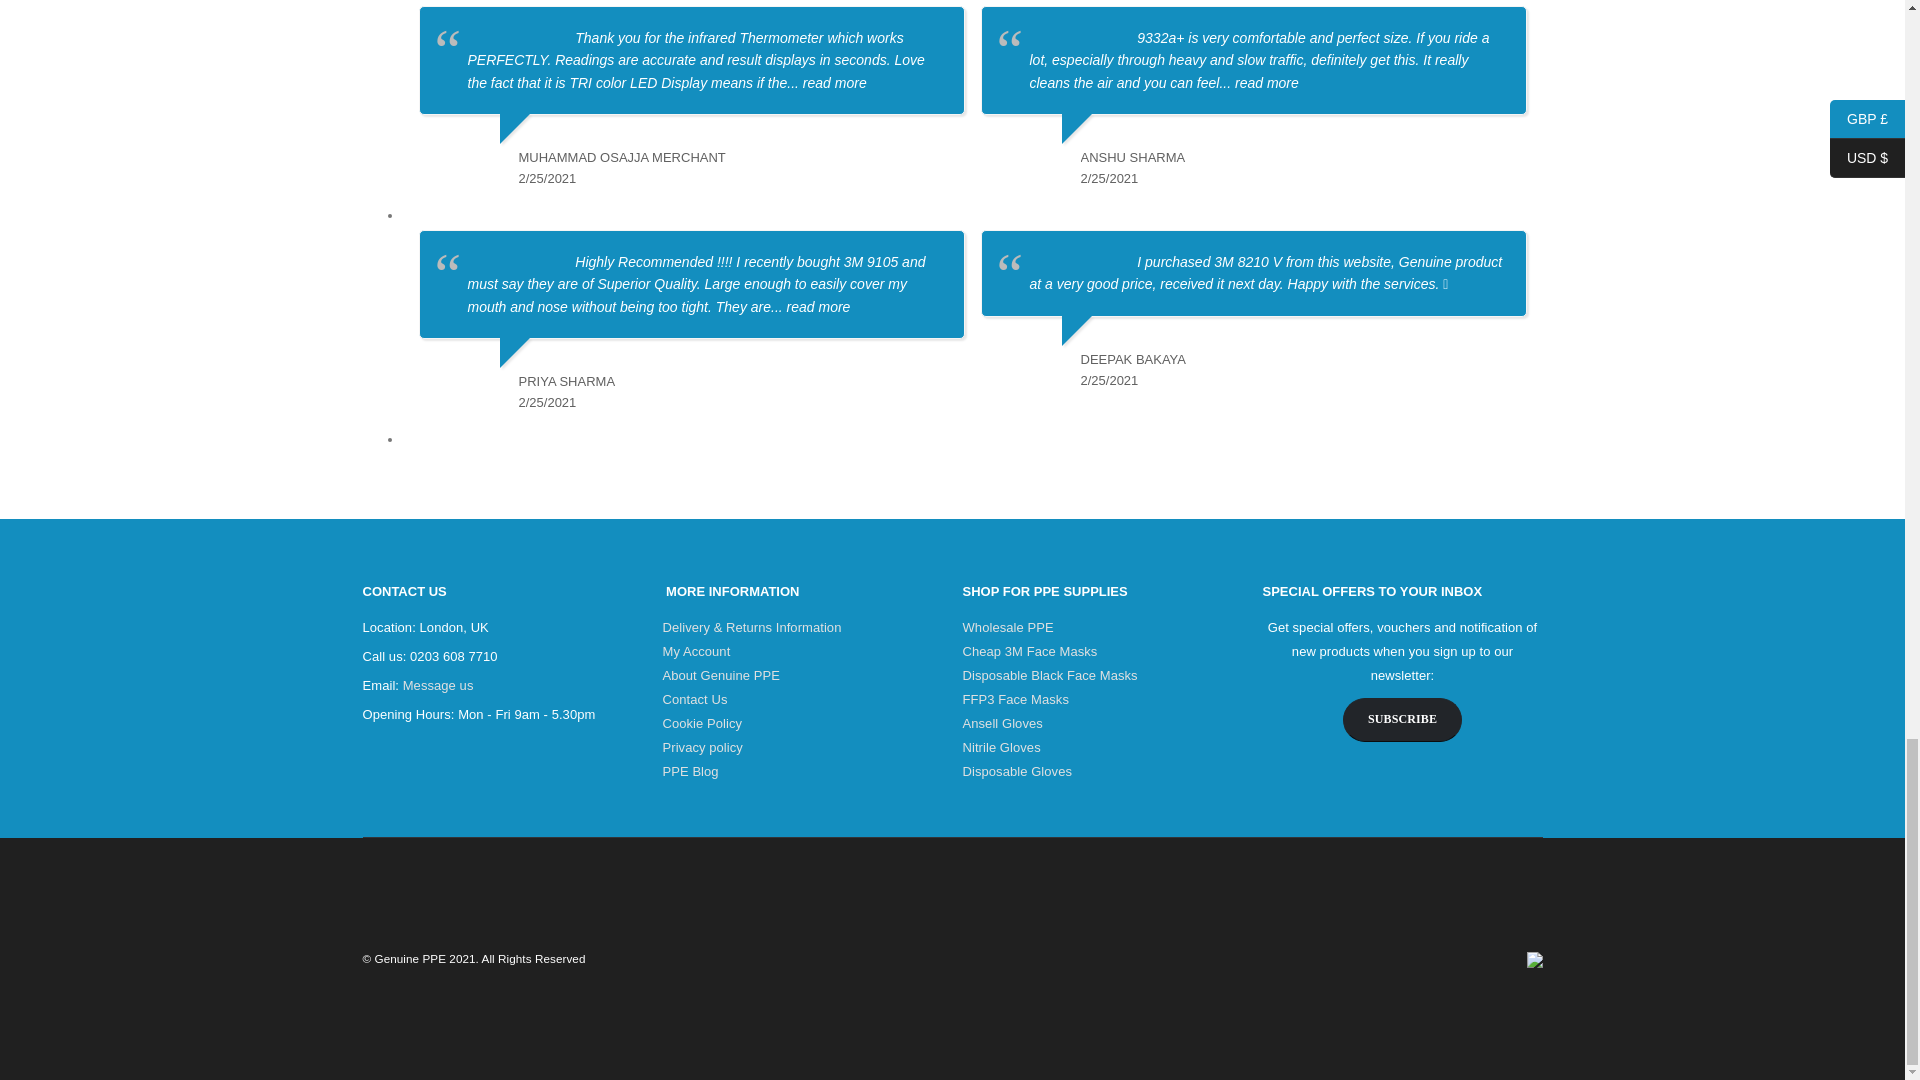 This screenshot has height=1080, width=1920. I want to click on Cheap 3M Face Masks, so click(1028, 650).